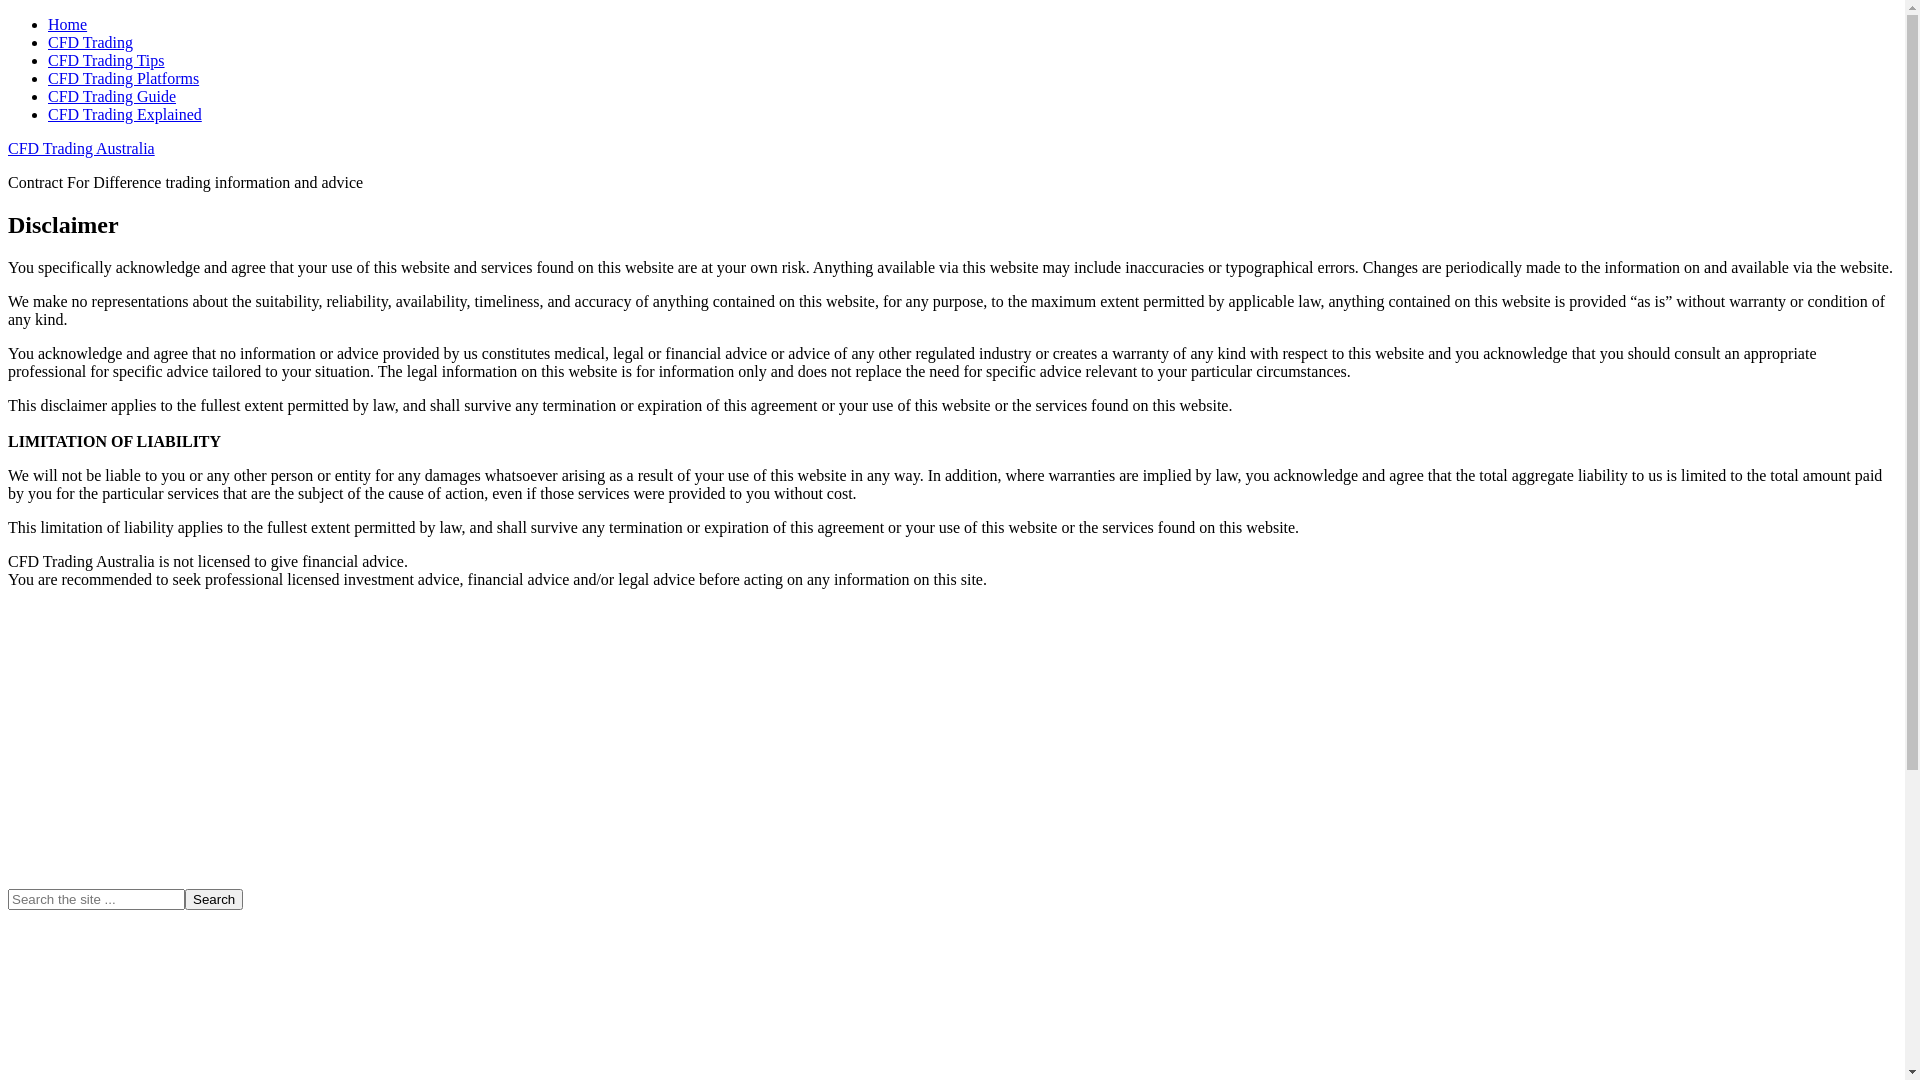  I want to click on CFD Trading Tips, so click(106, 60).